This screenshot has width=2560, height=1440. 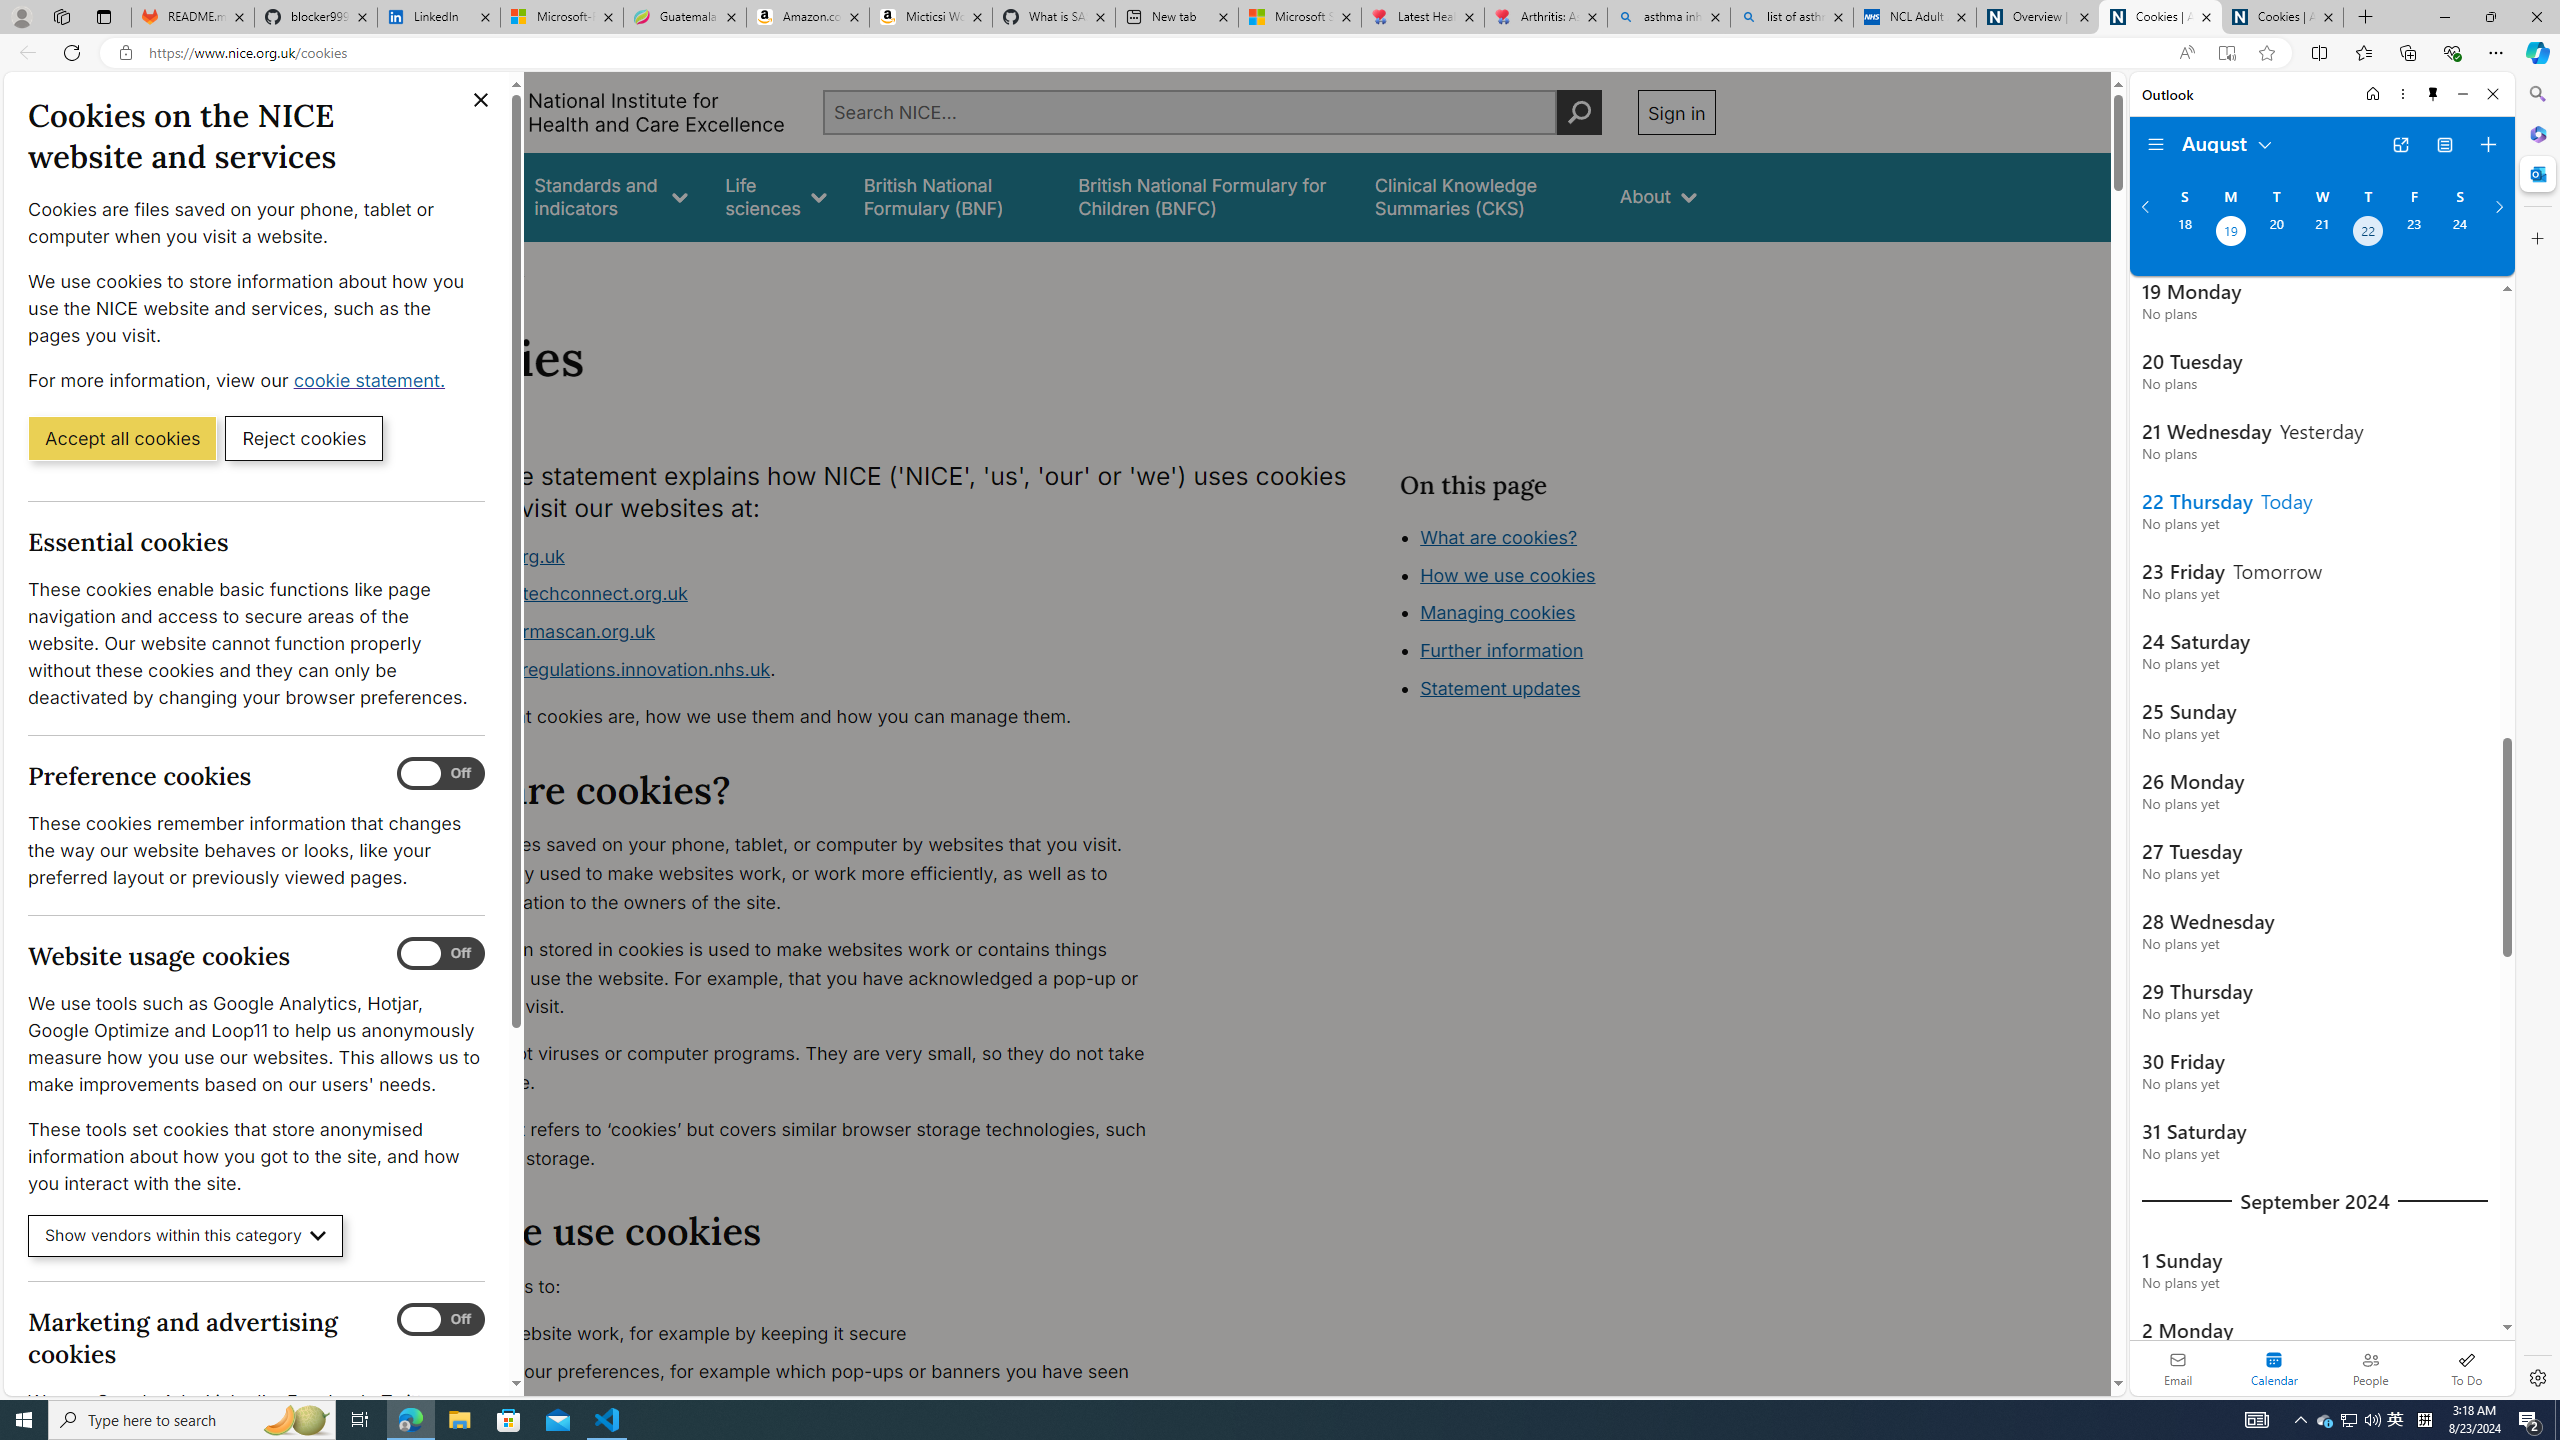 I want to click on false, so click(x=1479, y=196).